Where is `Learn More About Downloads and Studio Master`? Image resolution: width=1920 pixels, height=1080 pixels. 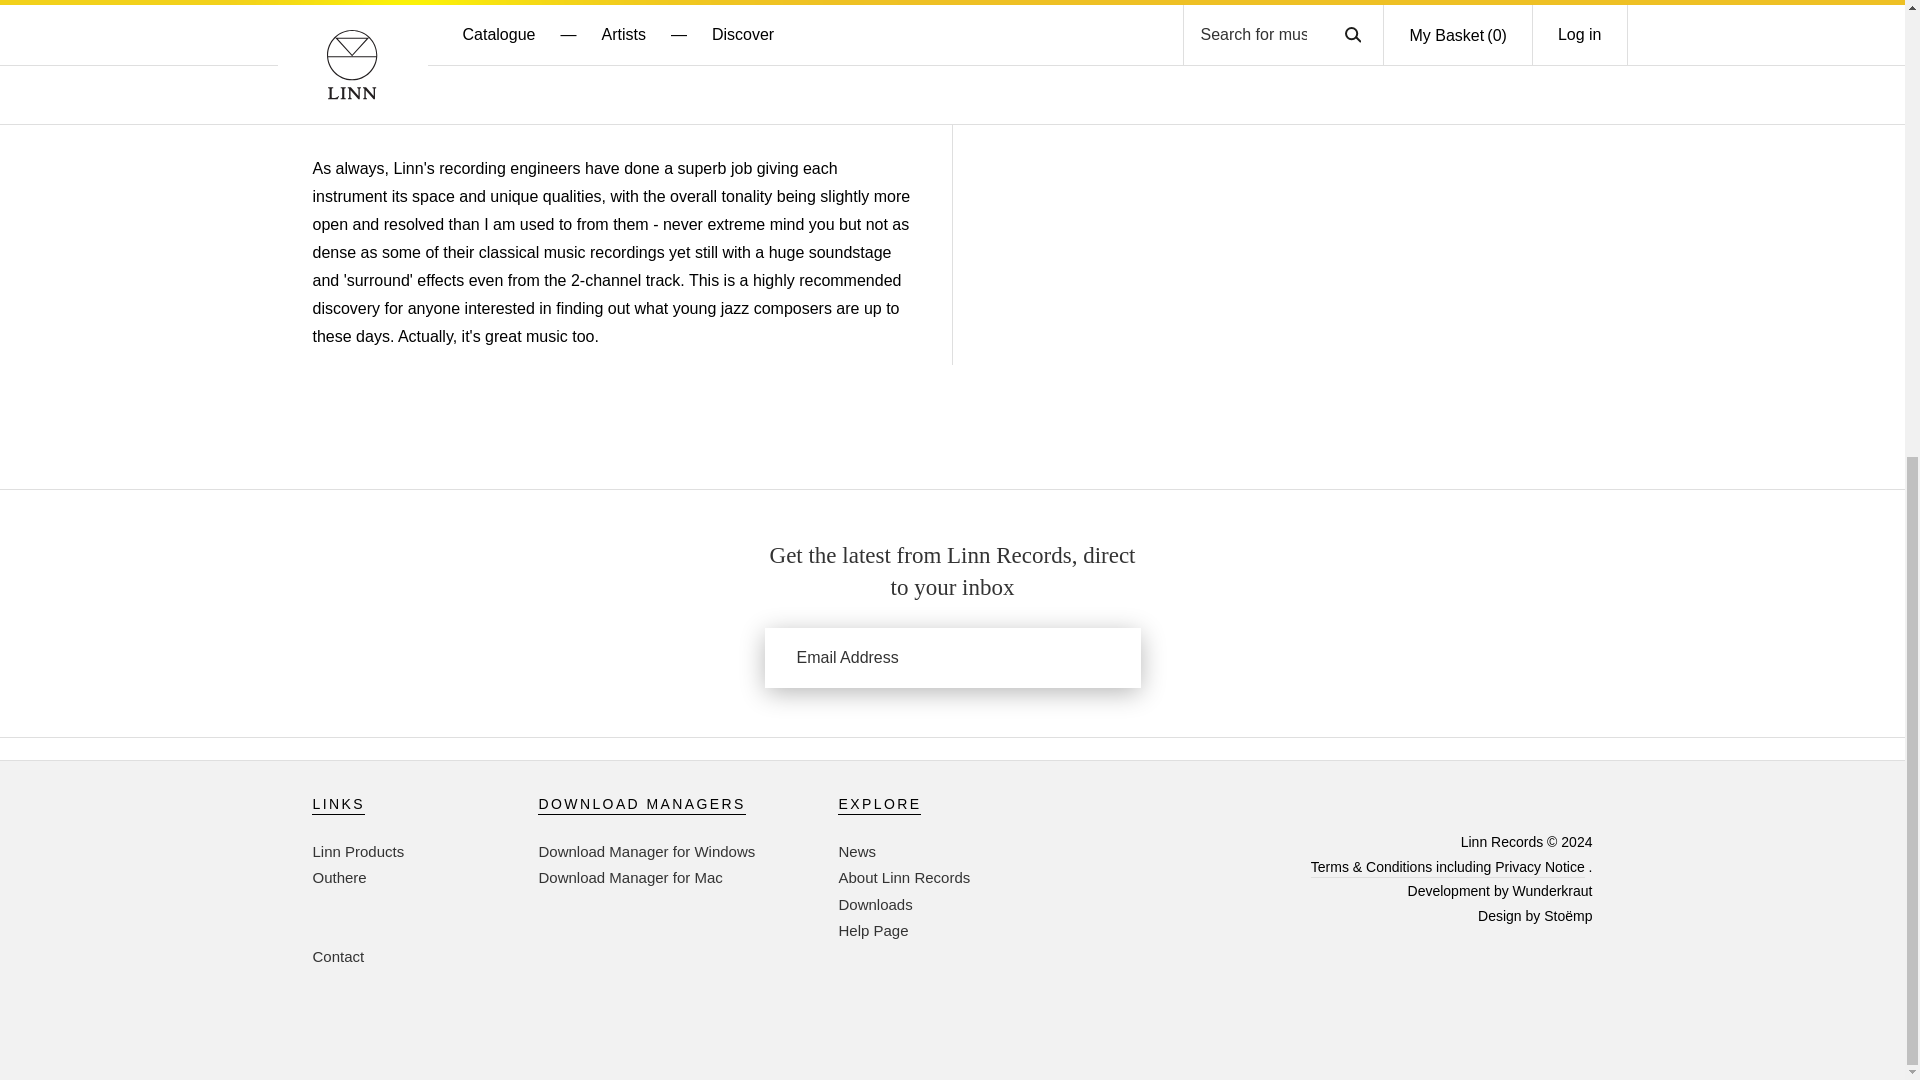 Learn More About Downloads and Studio Master is located at coordinates (874, 904).